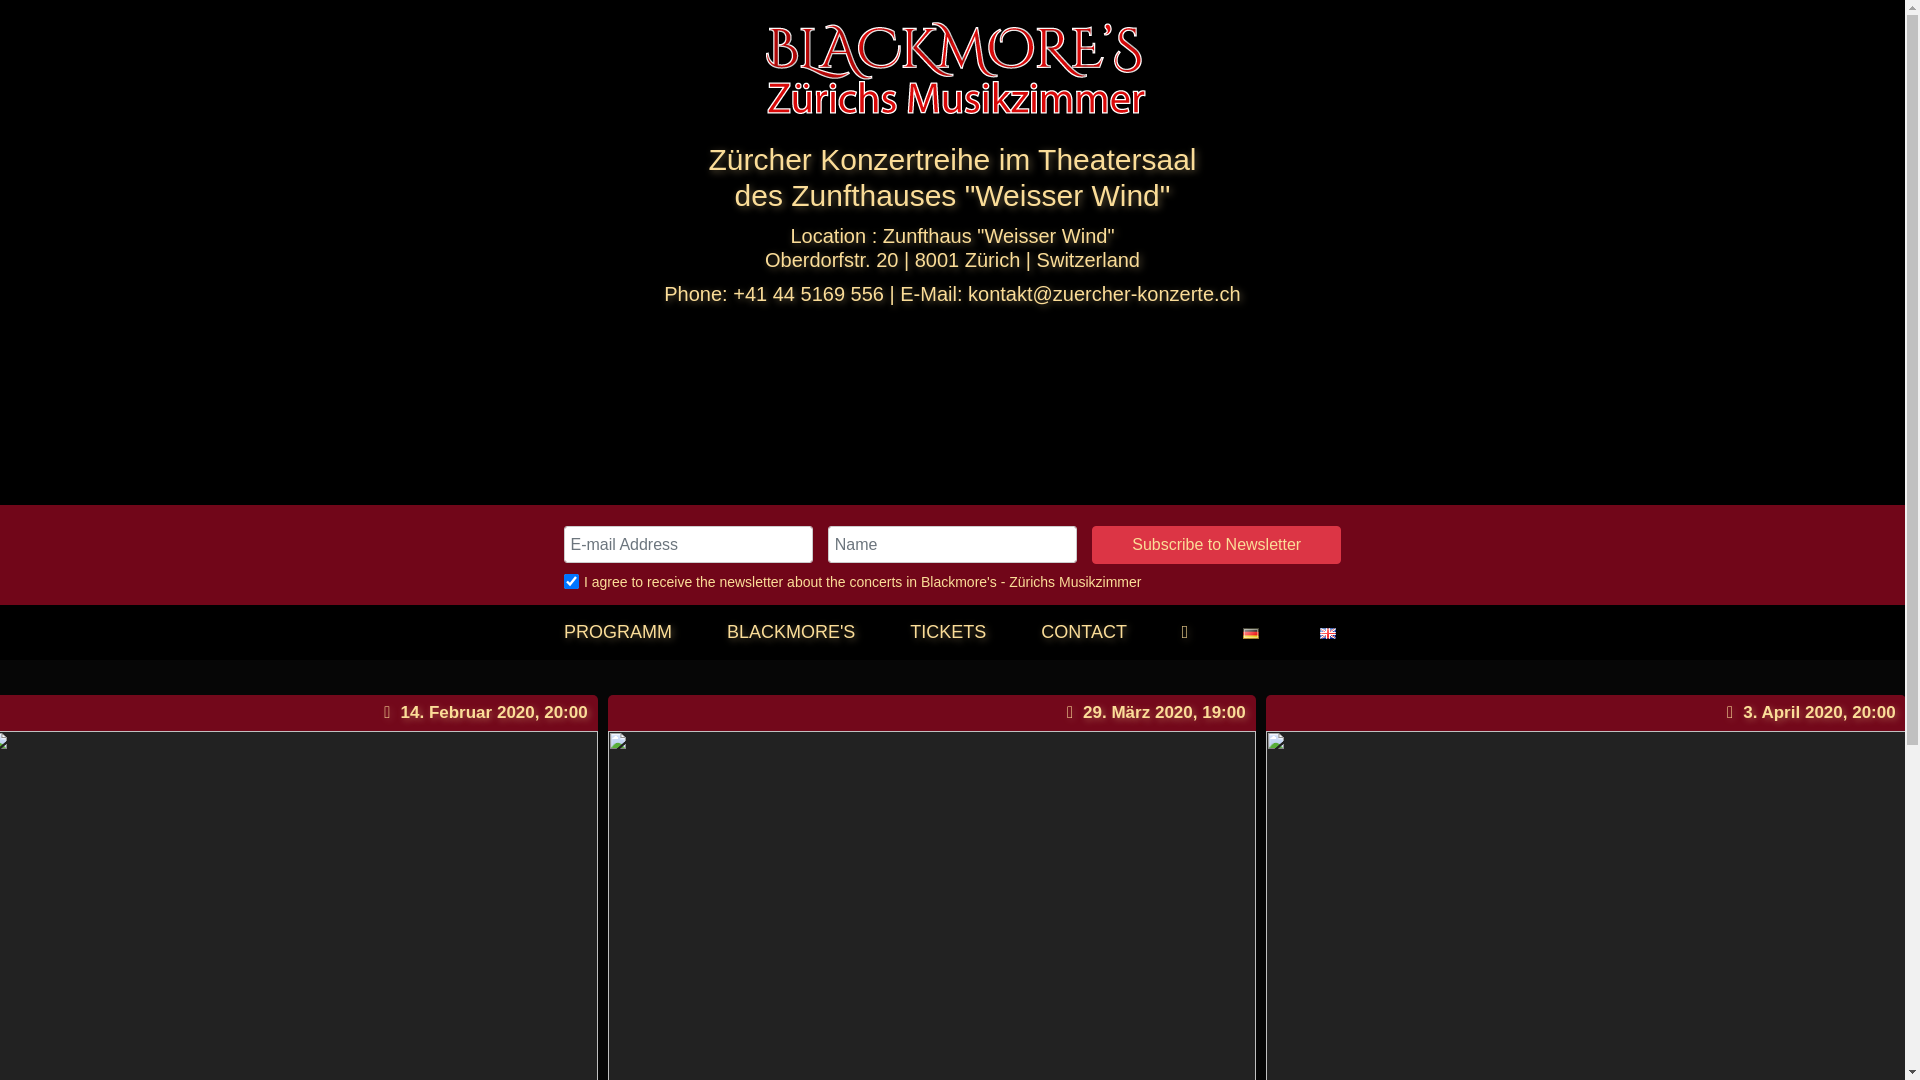  I want to click on Subscribe to Newsletter, so click(1216, 545).